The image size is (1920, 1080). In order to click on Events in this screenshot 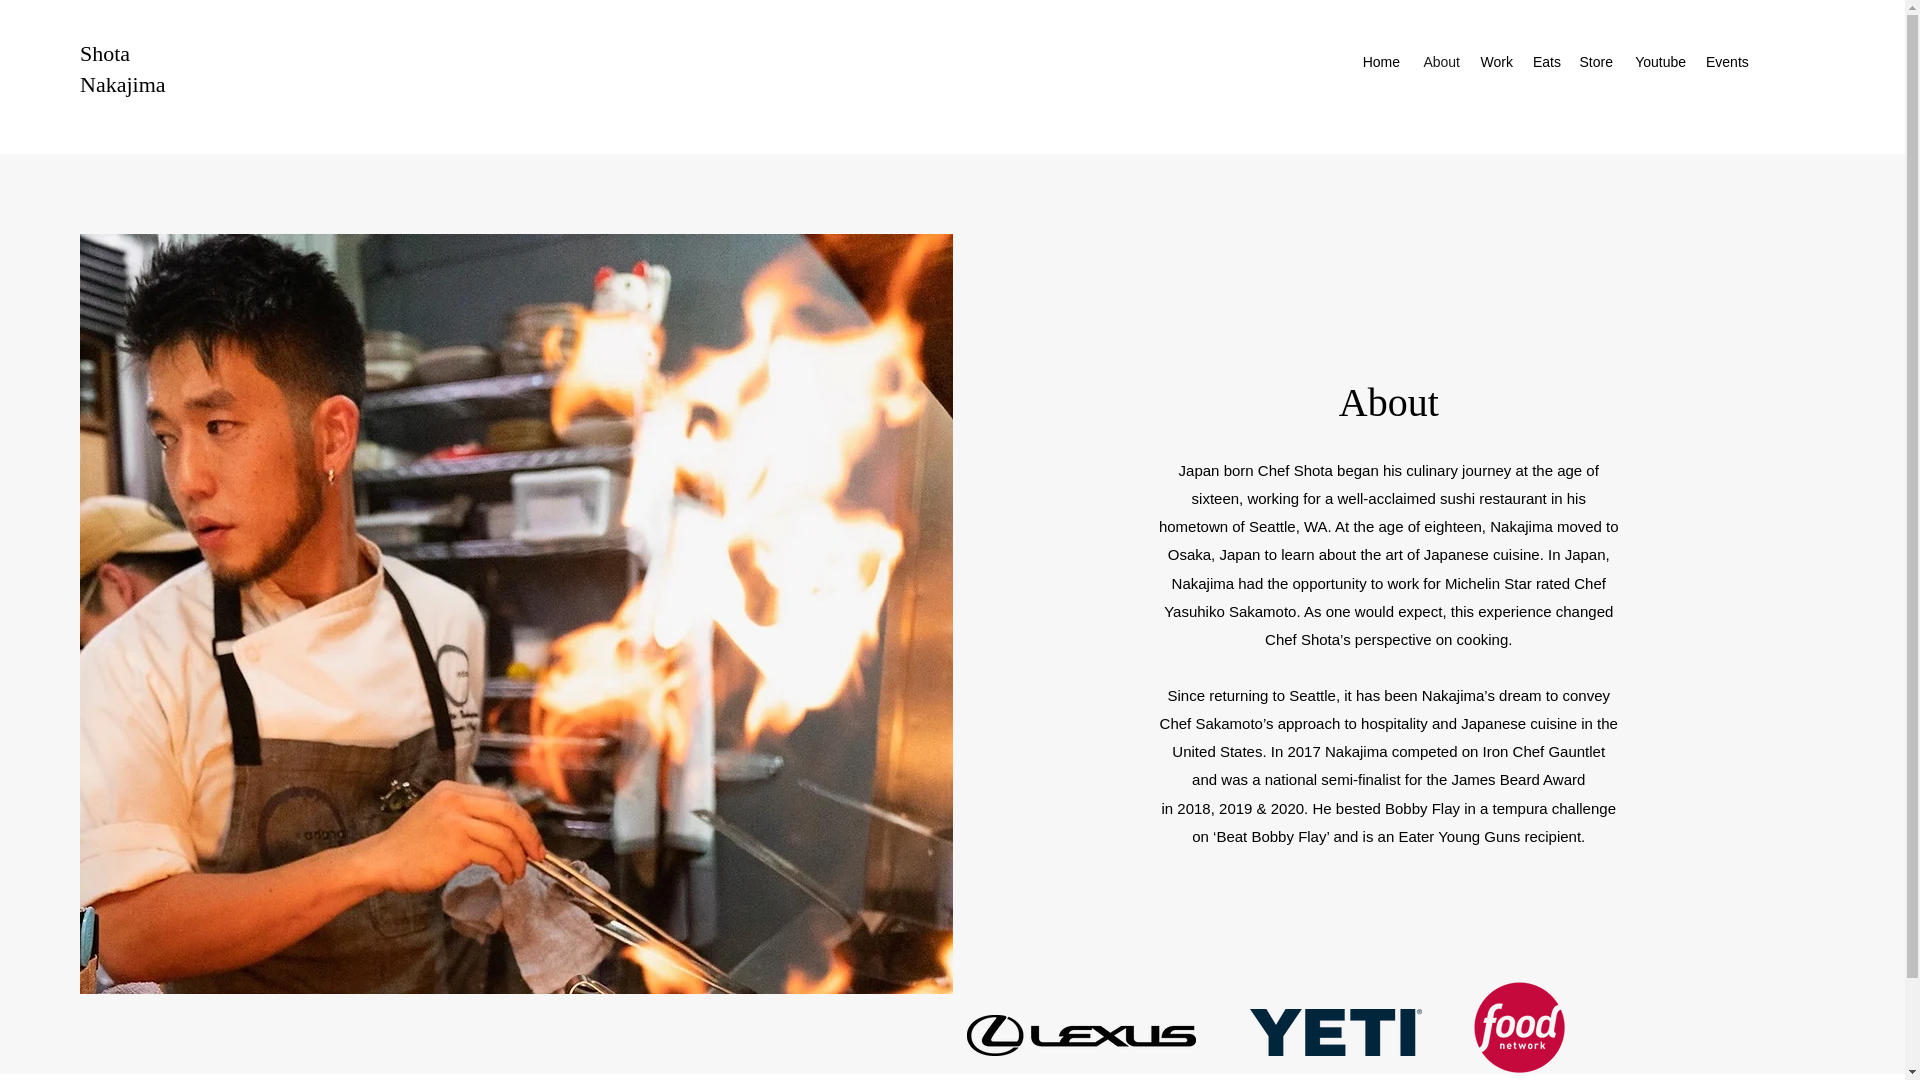, I will do `click(1726, 62)`.